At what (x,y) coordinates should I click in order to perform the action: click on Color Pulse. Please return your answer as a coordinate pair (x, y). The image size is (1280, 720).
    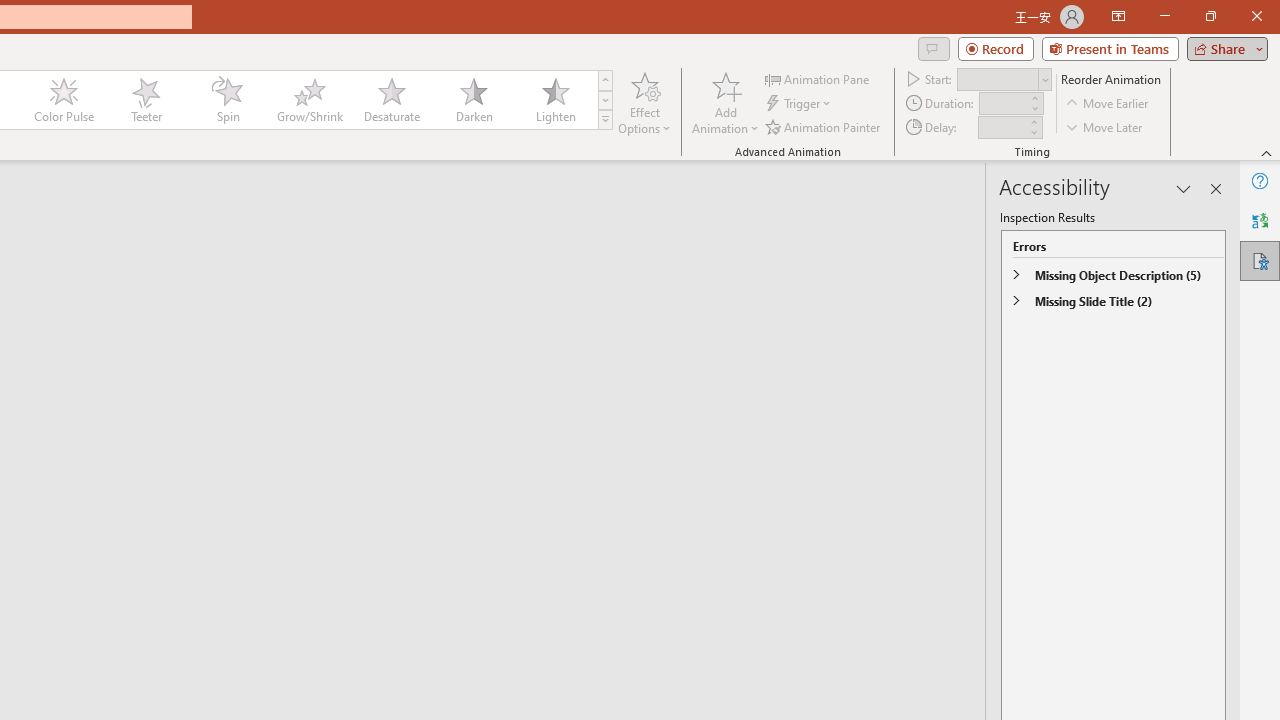
    Looking at the image, I should click on (64, 100).